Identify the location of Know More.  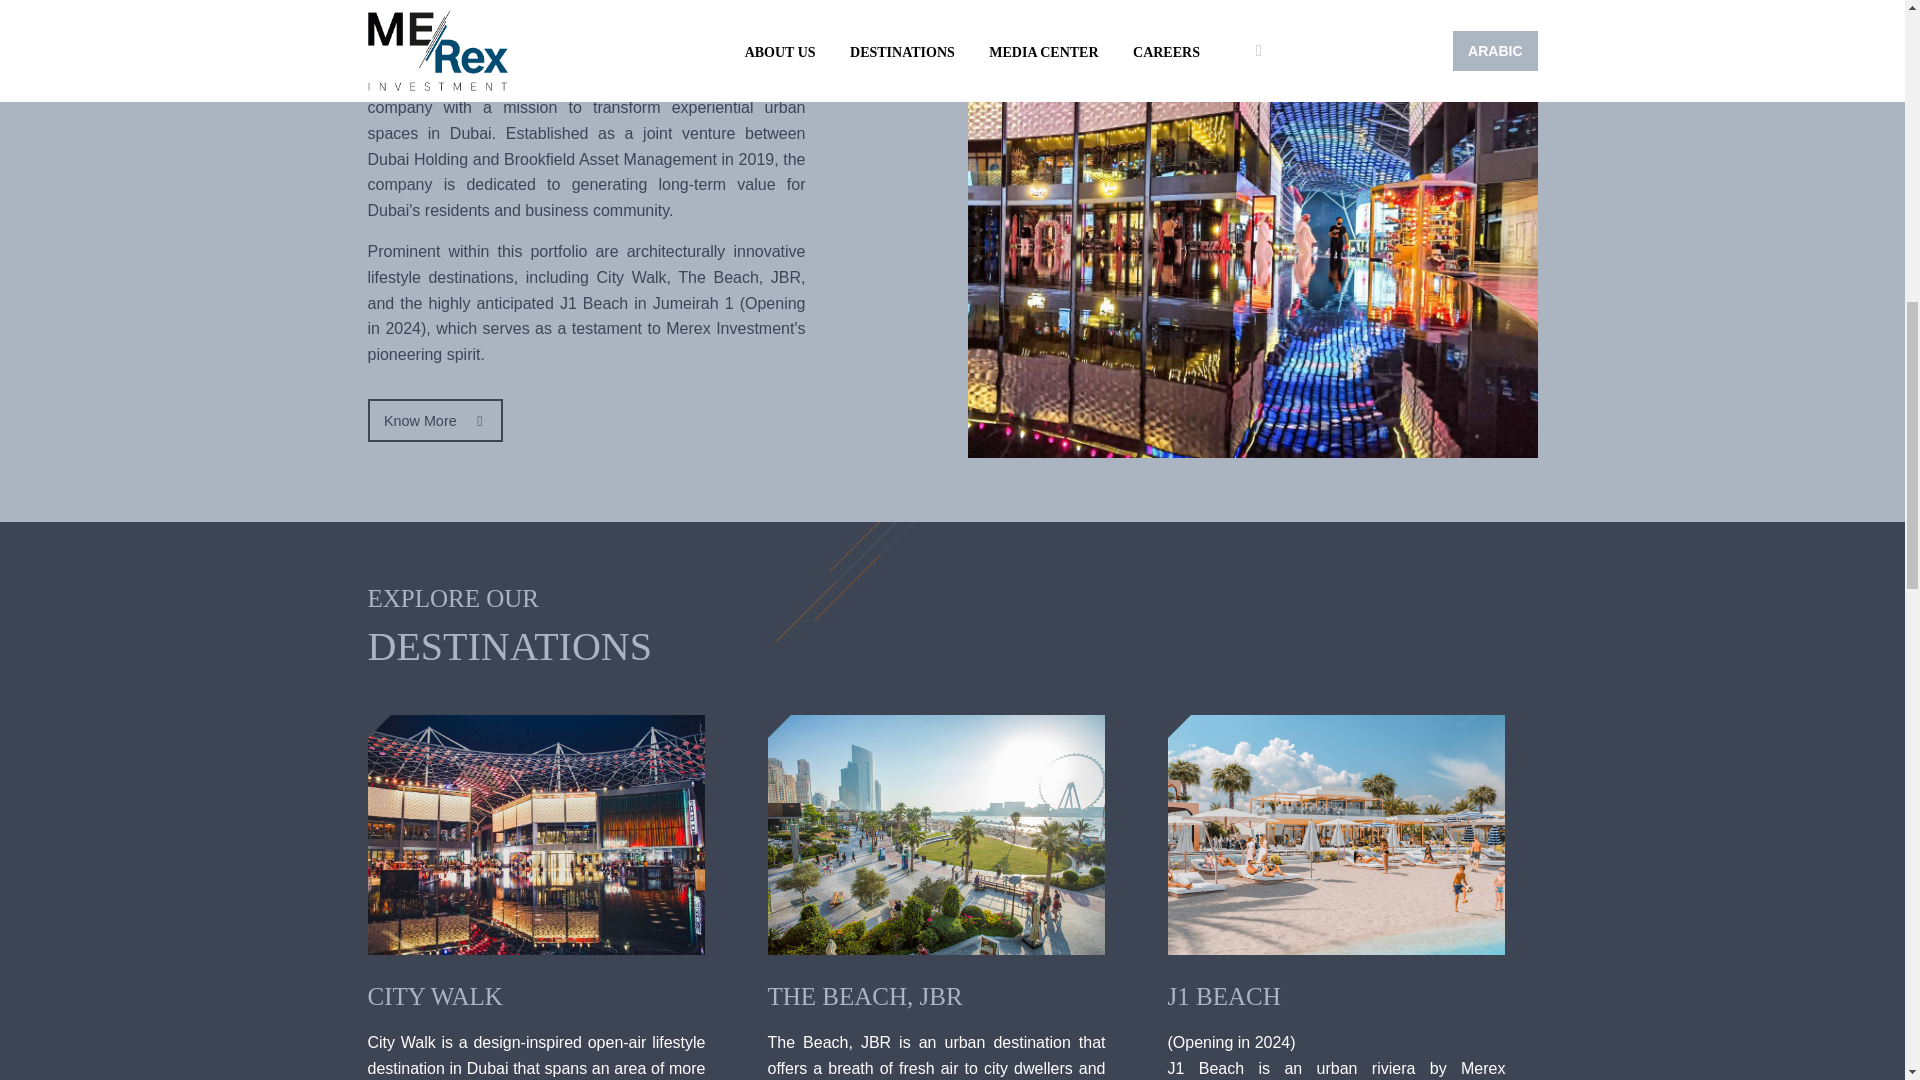
(436, 420).